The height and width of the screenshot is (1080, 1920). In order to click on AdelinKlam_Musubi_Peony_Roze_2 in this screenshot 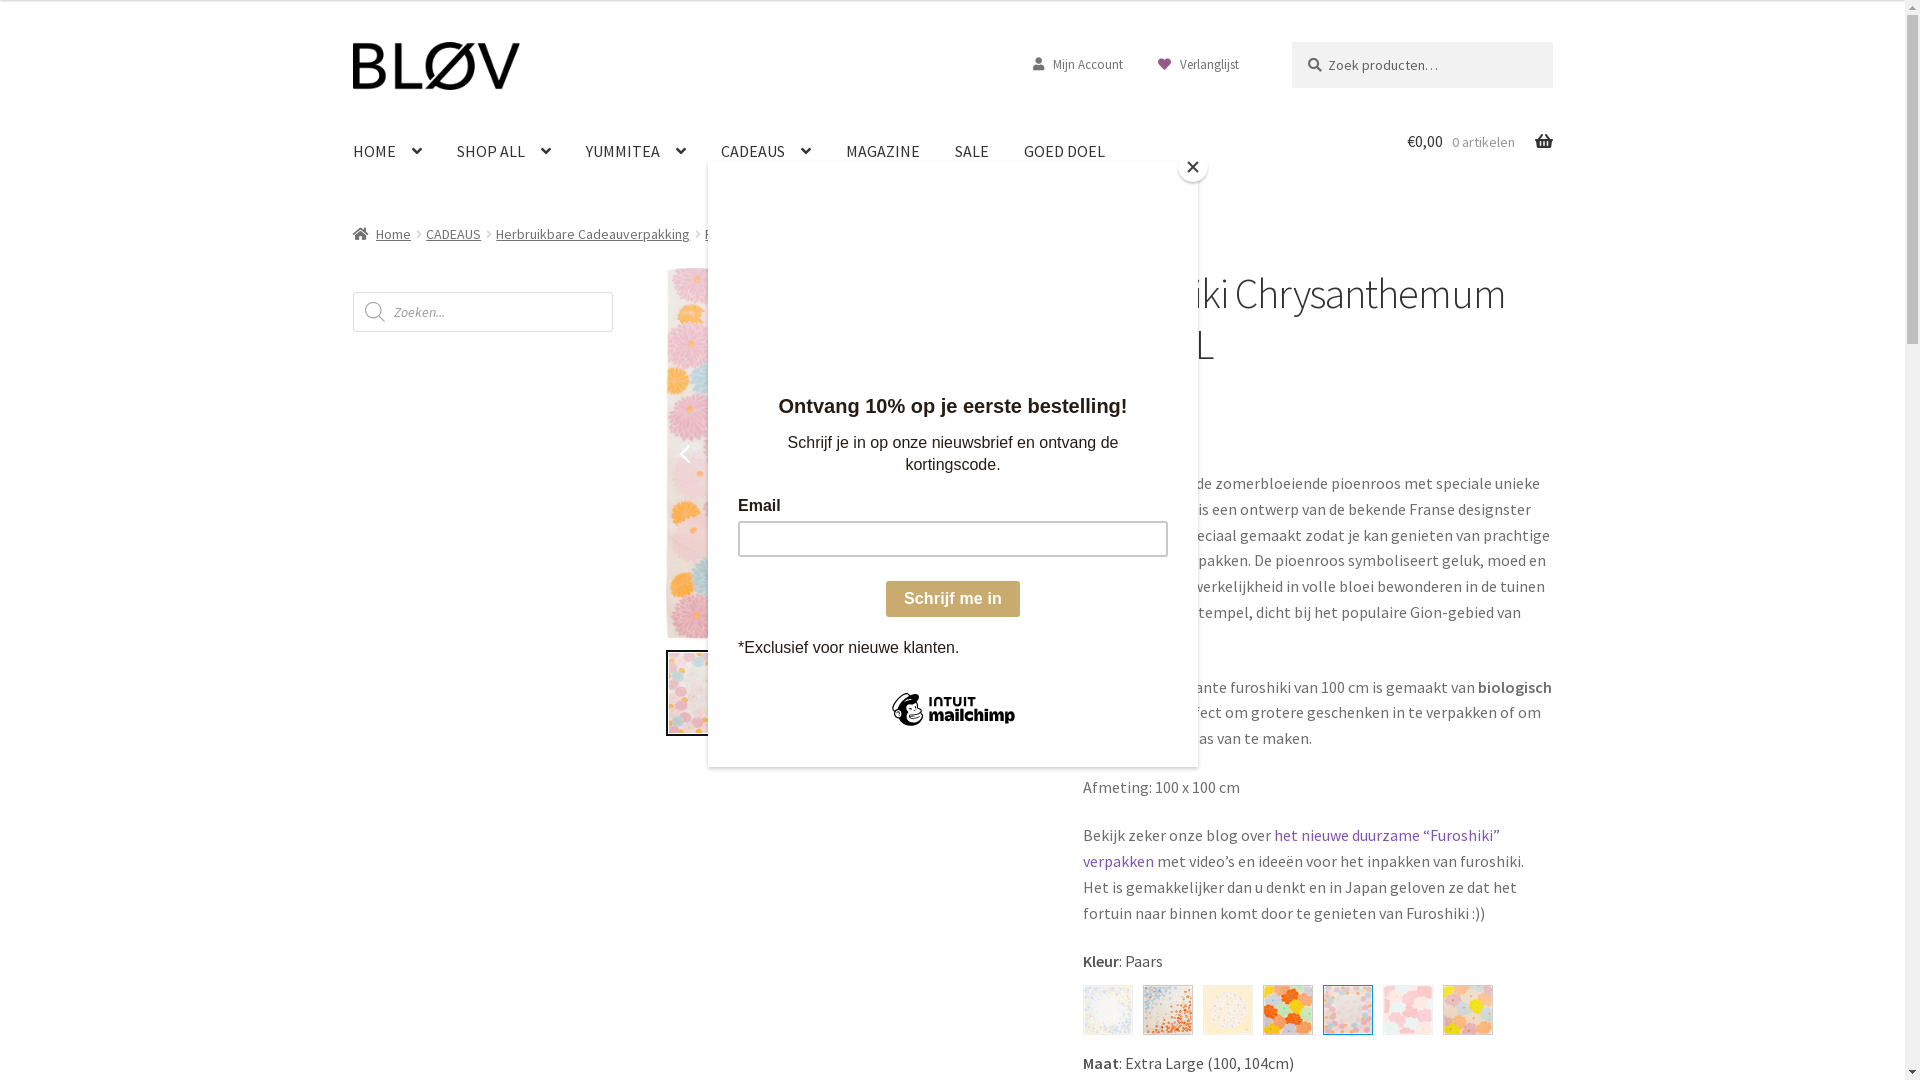, I will do `click(805, 693)`.